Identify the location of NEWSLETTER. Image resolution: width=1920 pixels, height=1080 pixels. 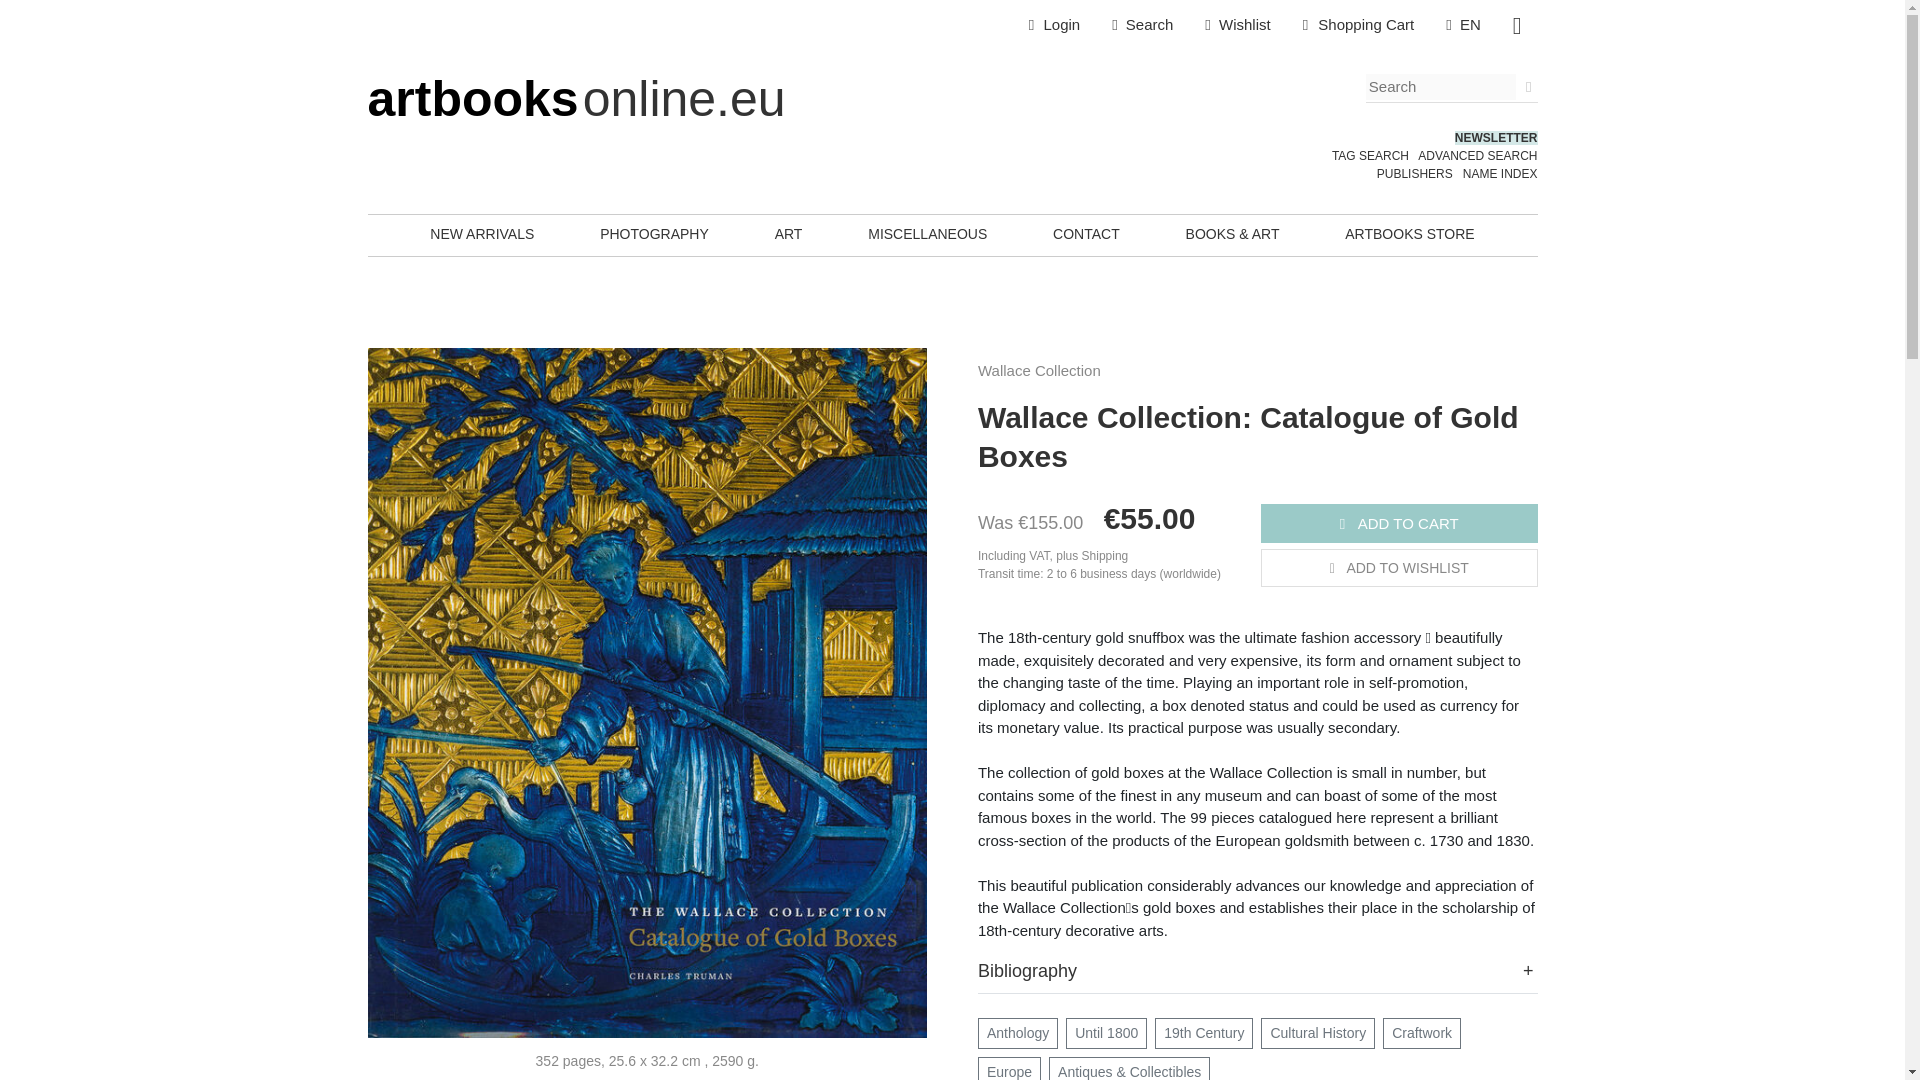
(1496, 137).